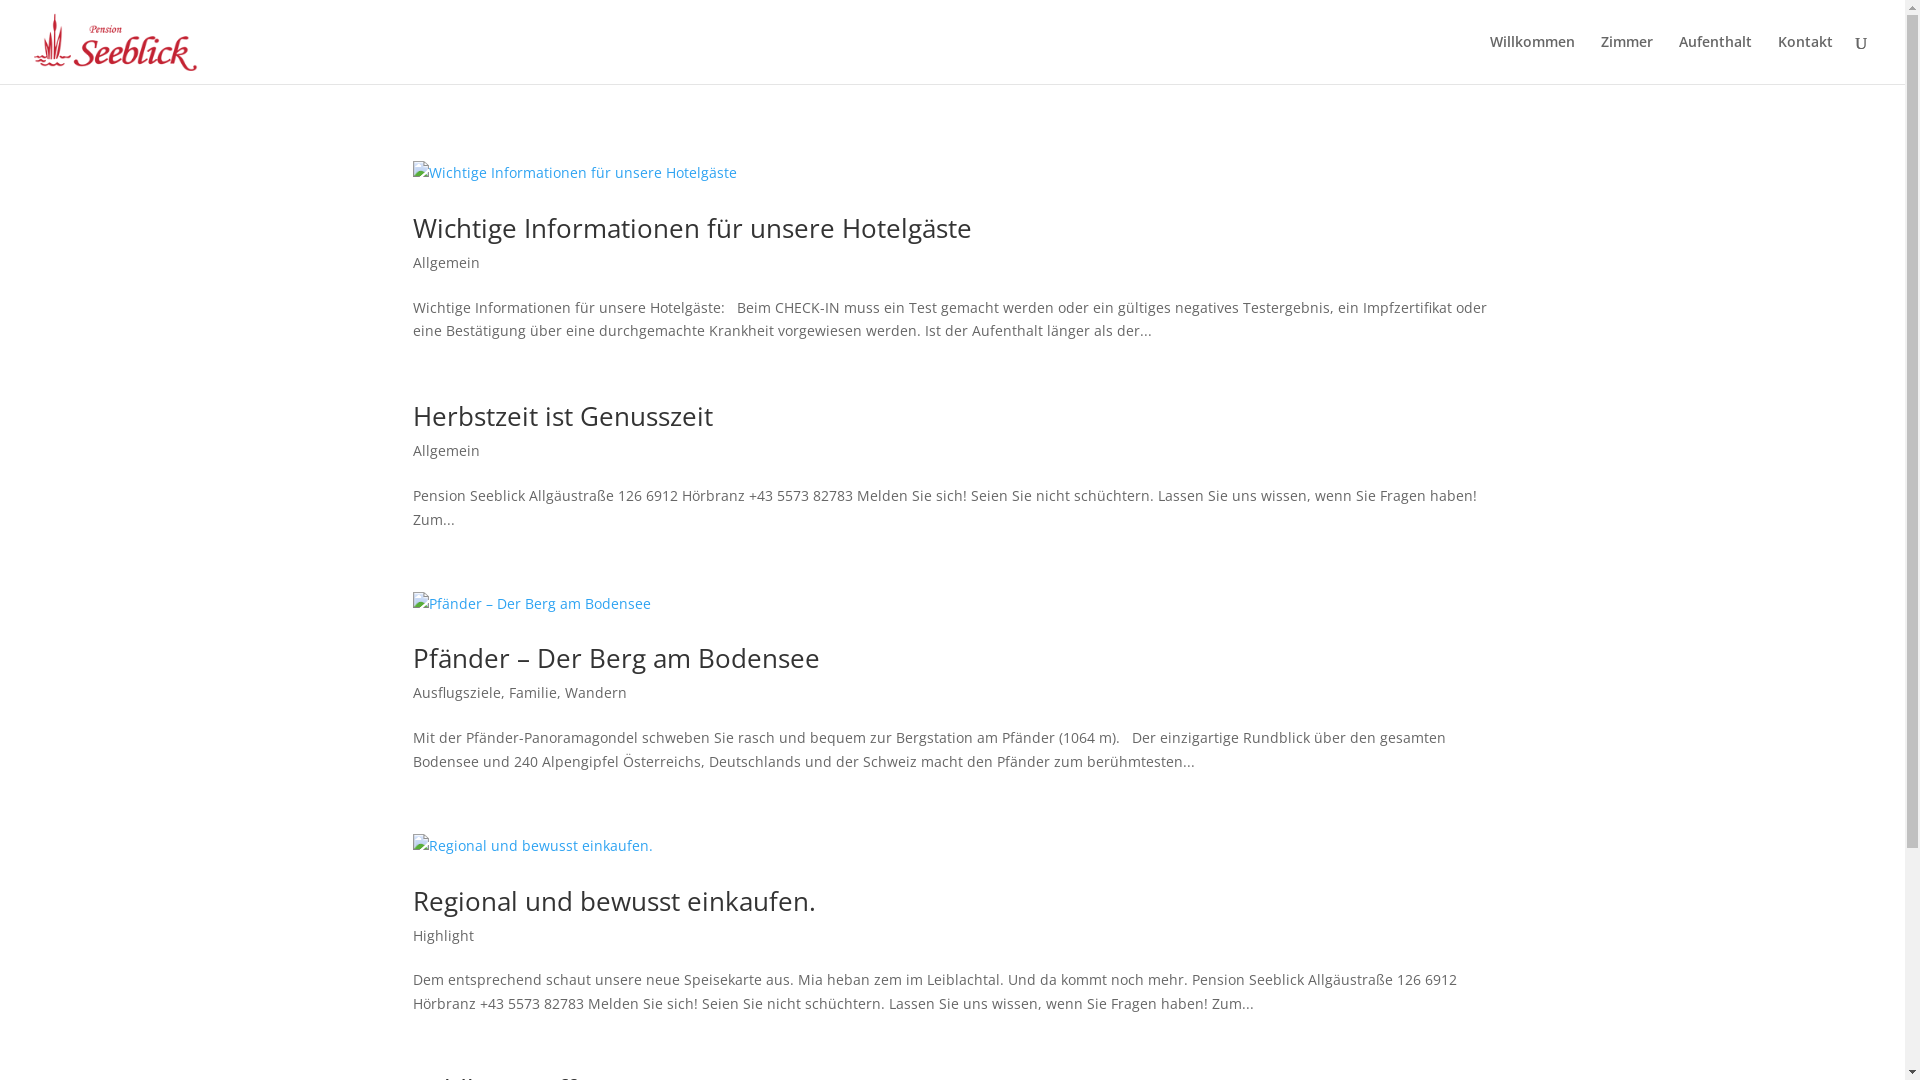 This screenshot has width=1920, height=1080. Describe the element at coordinates (532, 692) in the screenshot. I see `Familie` at that location.